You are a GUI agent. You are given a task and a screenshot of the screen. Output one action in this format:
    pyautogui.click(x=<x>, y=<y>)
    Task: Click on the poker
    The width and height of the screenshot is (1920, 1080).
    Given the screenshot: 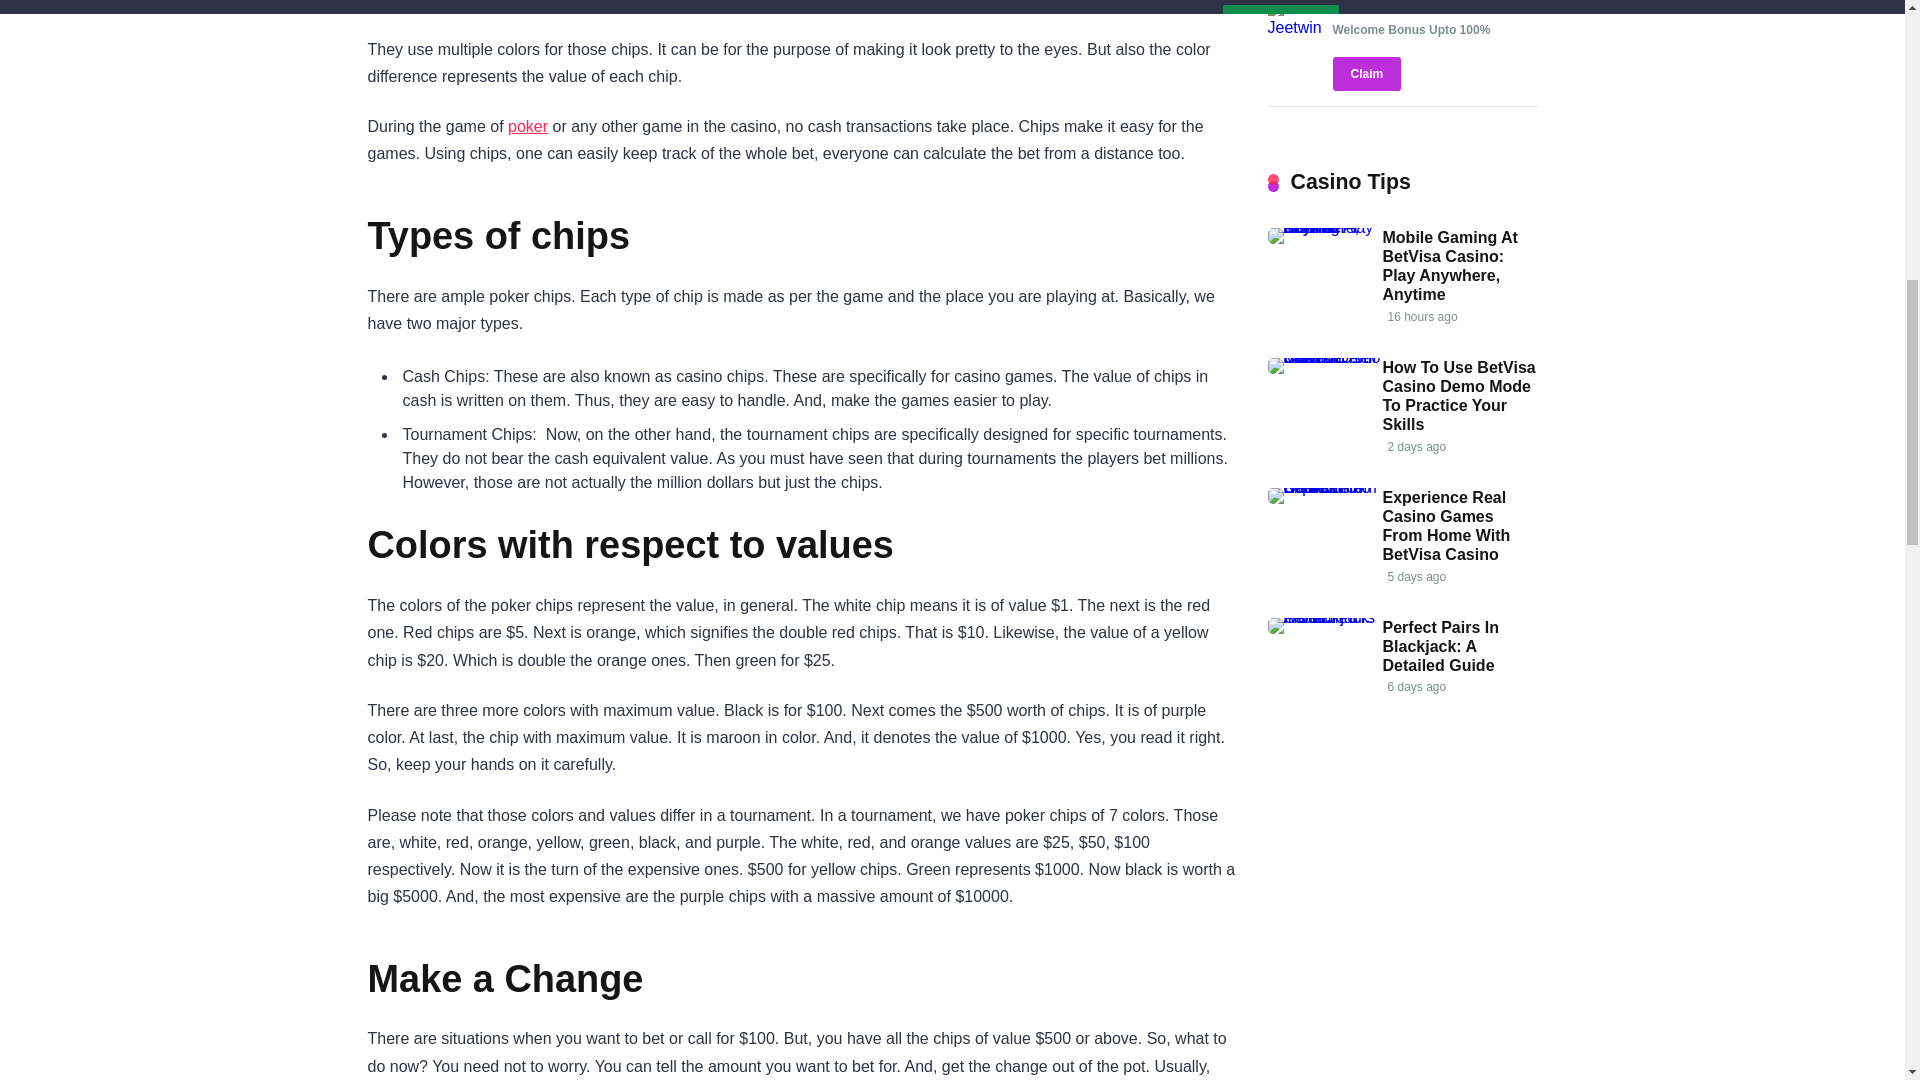 What is the action you would take?
    pyautogui.click(x=528, y=126)
    